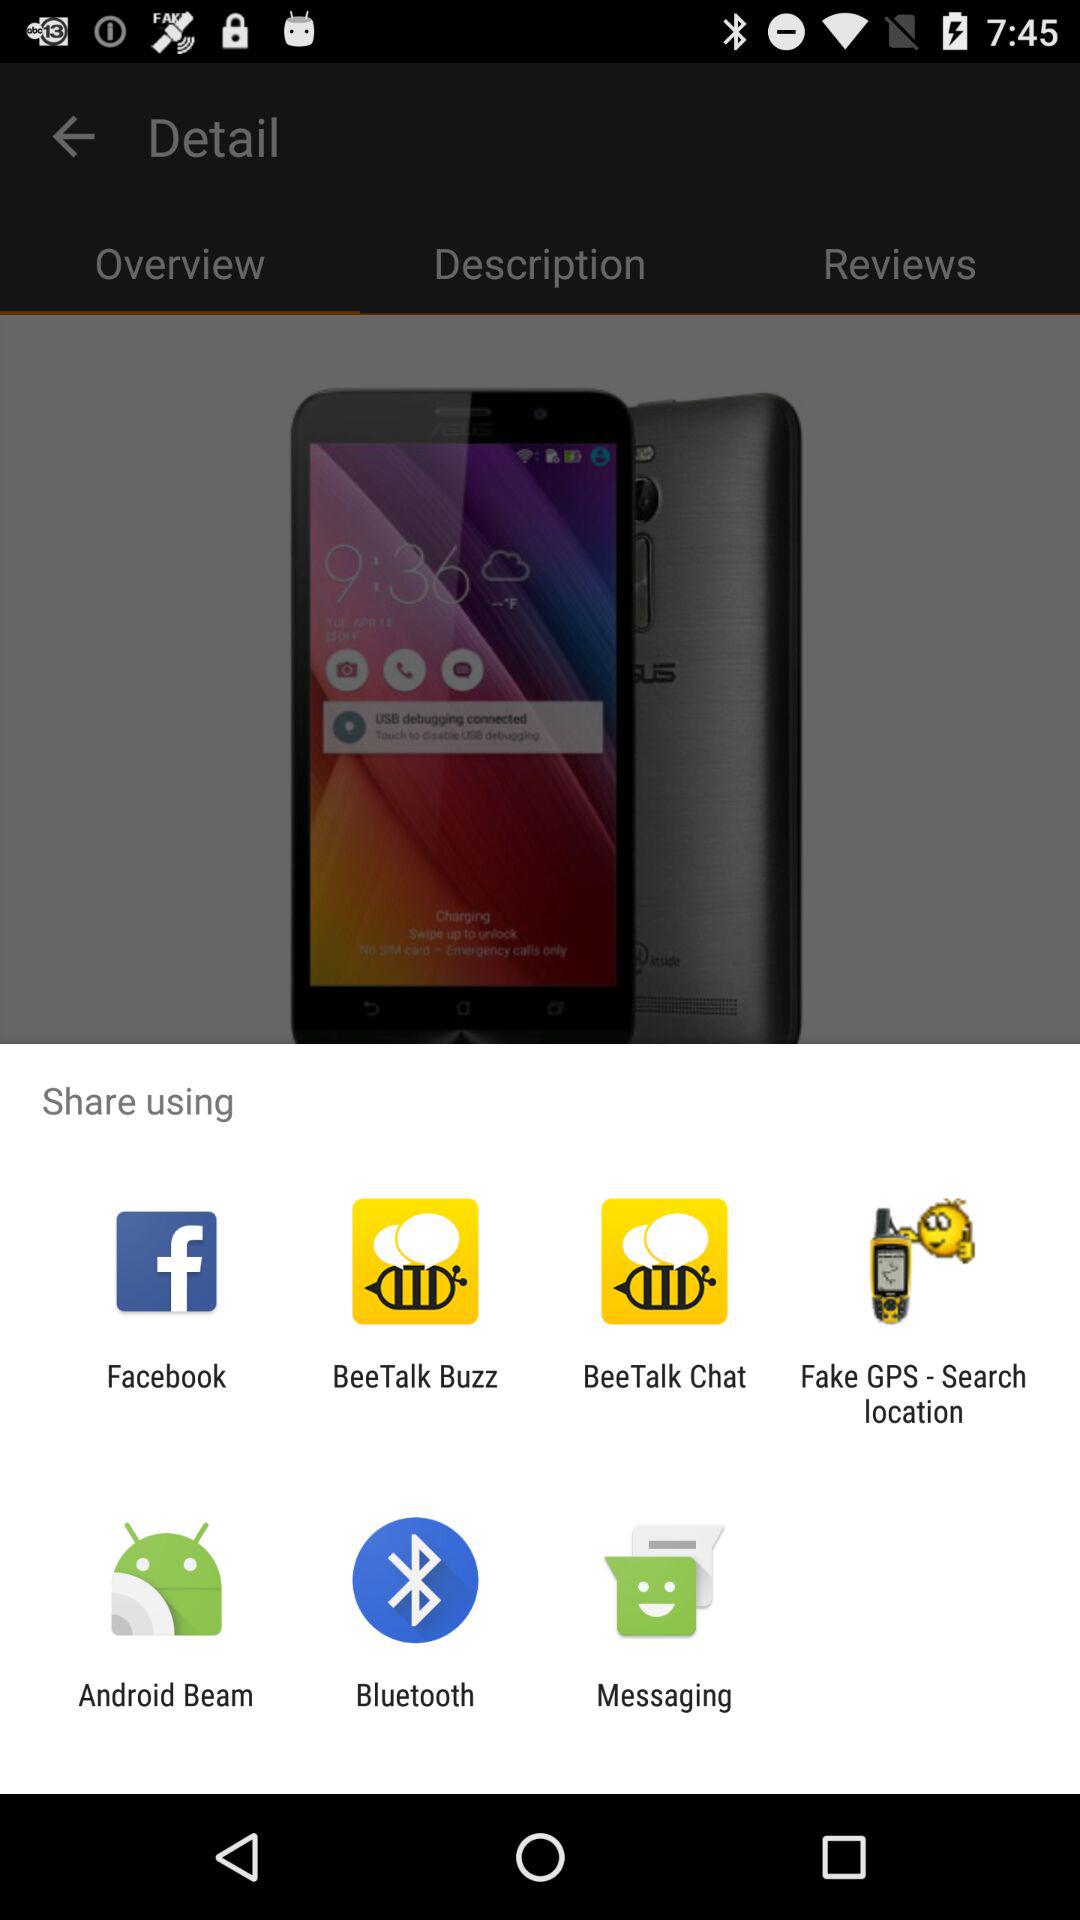 The image size is (1080, 1920). I want to click on open the icon next to the beetalk buzz app, so click(166, 1393).